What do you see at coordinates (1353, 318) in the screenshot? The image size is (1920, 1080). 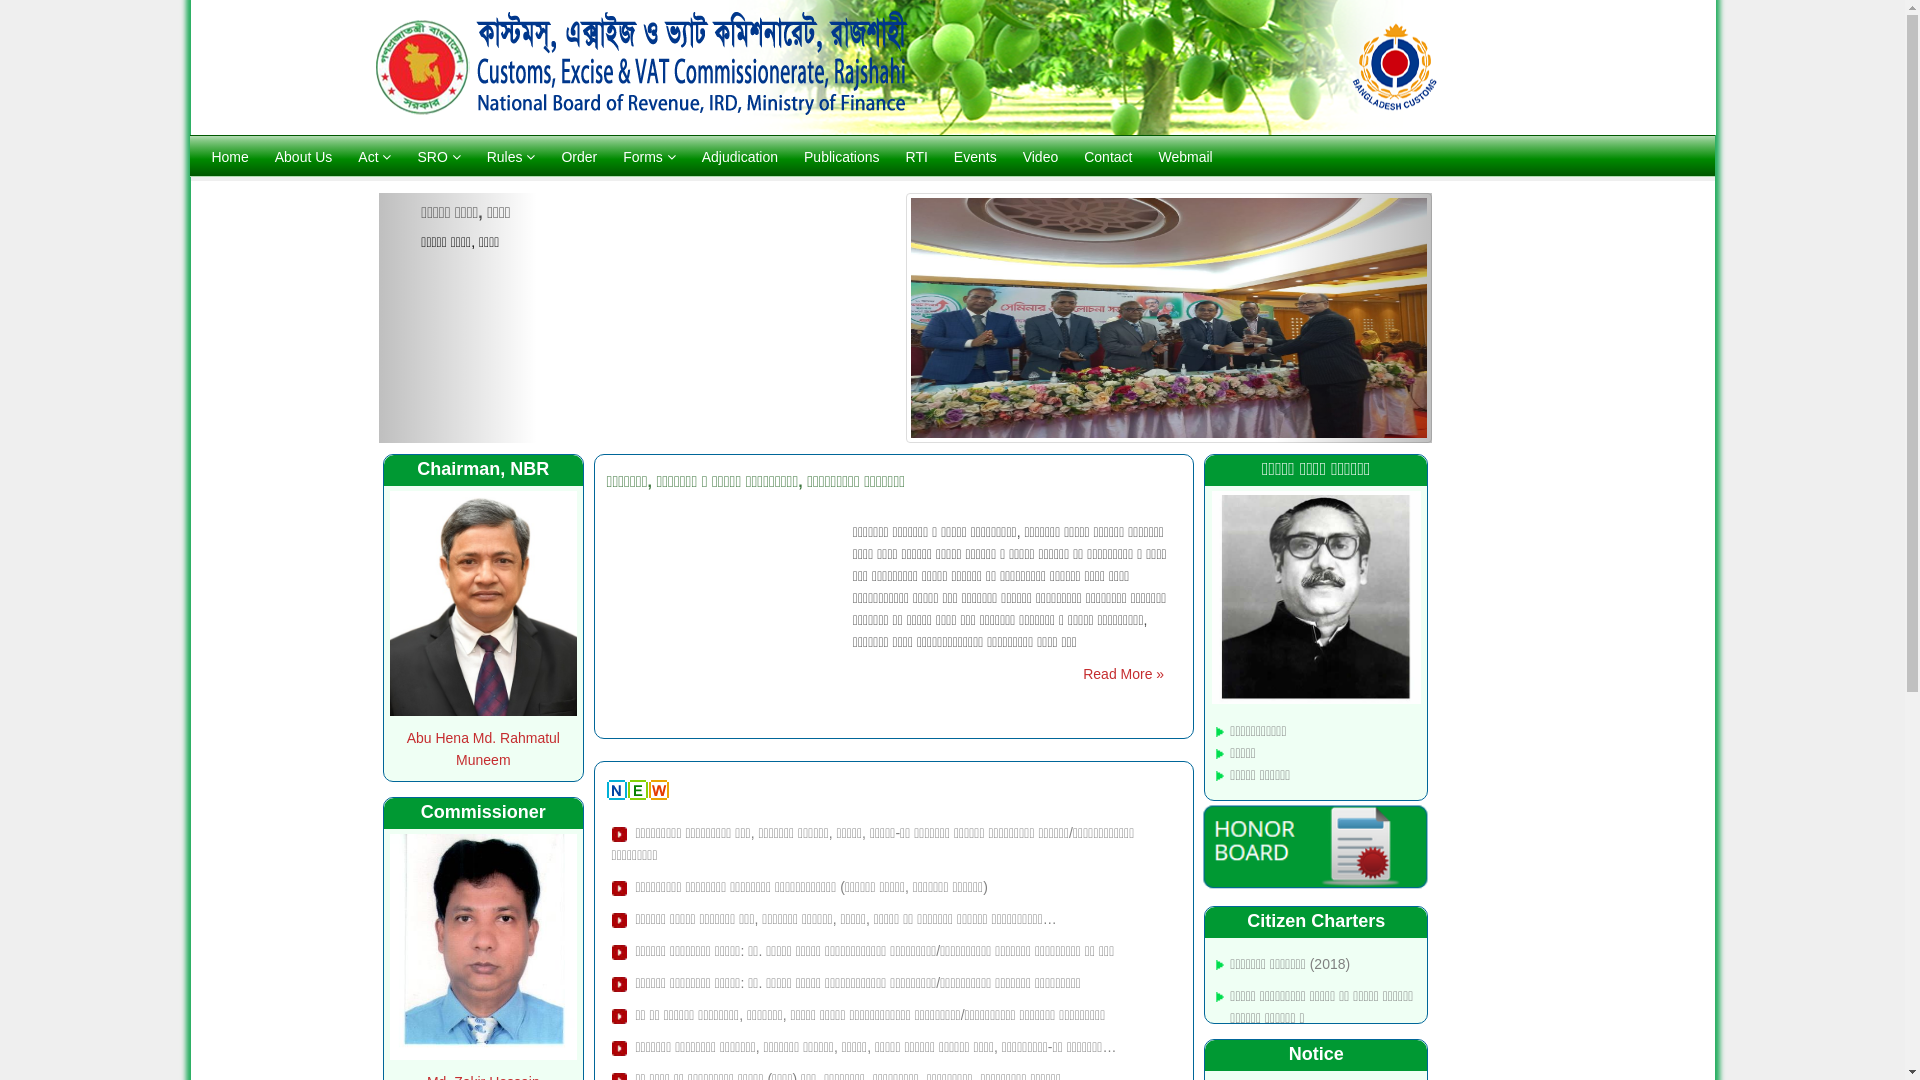 I see `Next` at bounding box center [1353, 318].